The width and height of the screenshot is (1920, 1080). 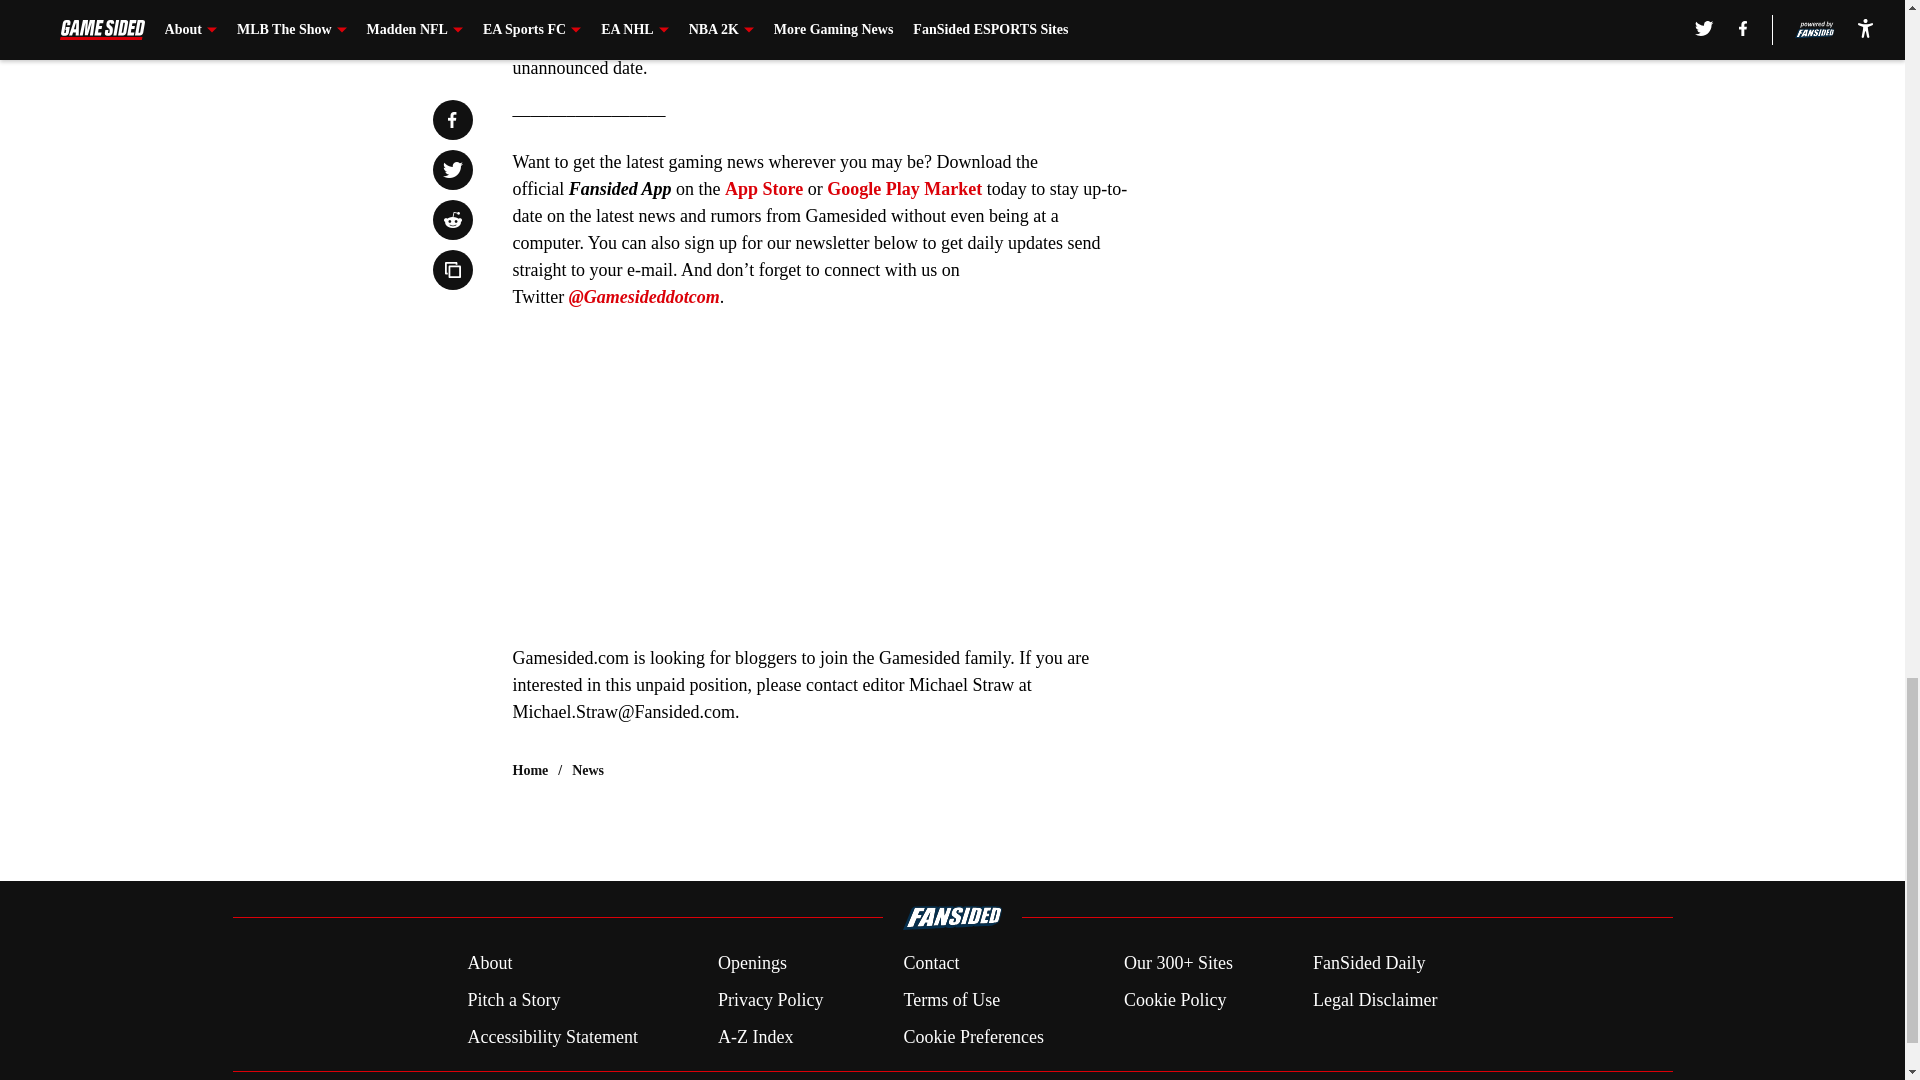 I want to click on Contact, so click(x=930, y=964).